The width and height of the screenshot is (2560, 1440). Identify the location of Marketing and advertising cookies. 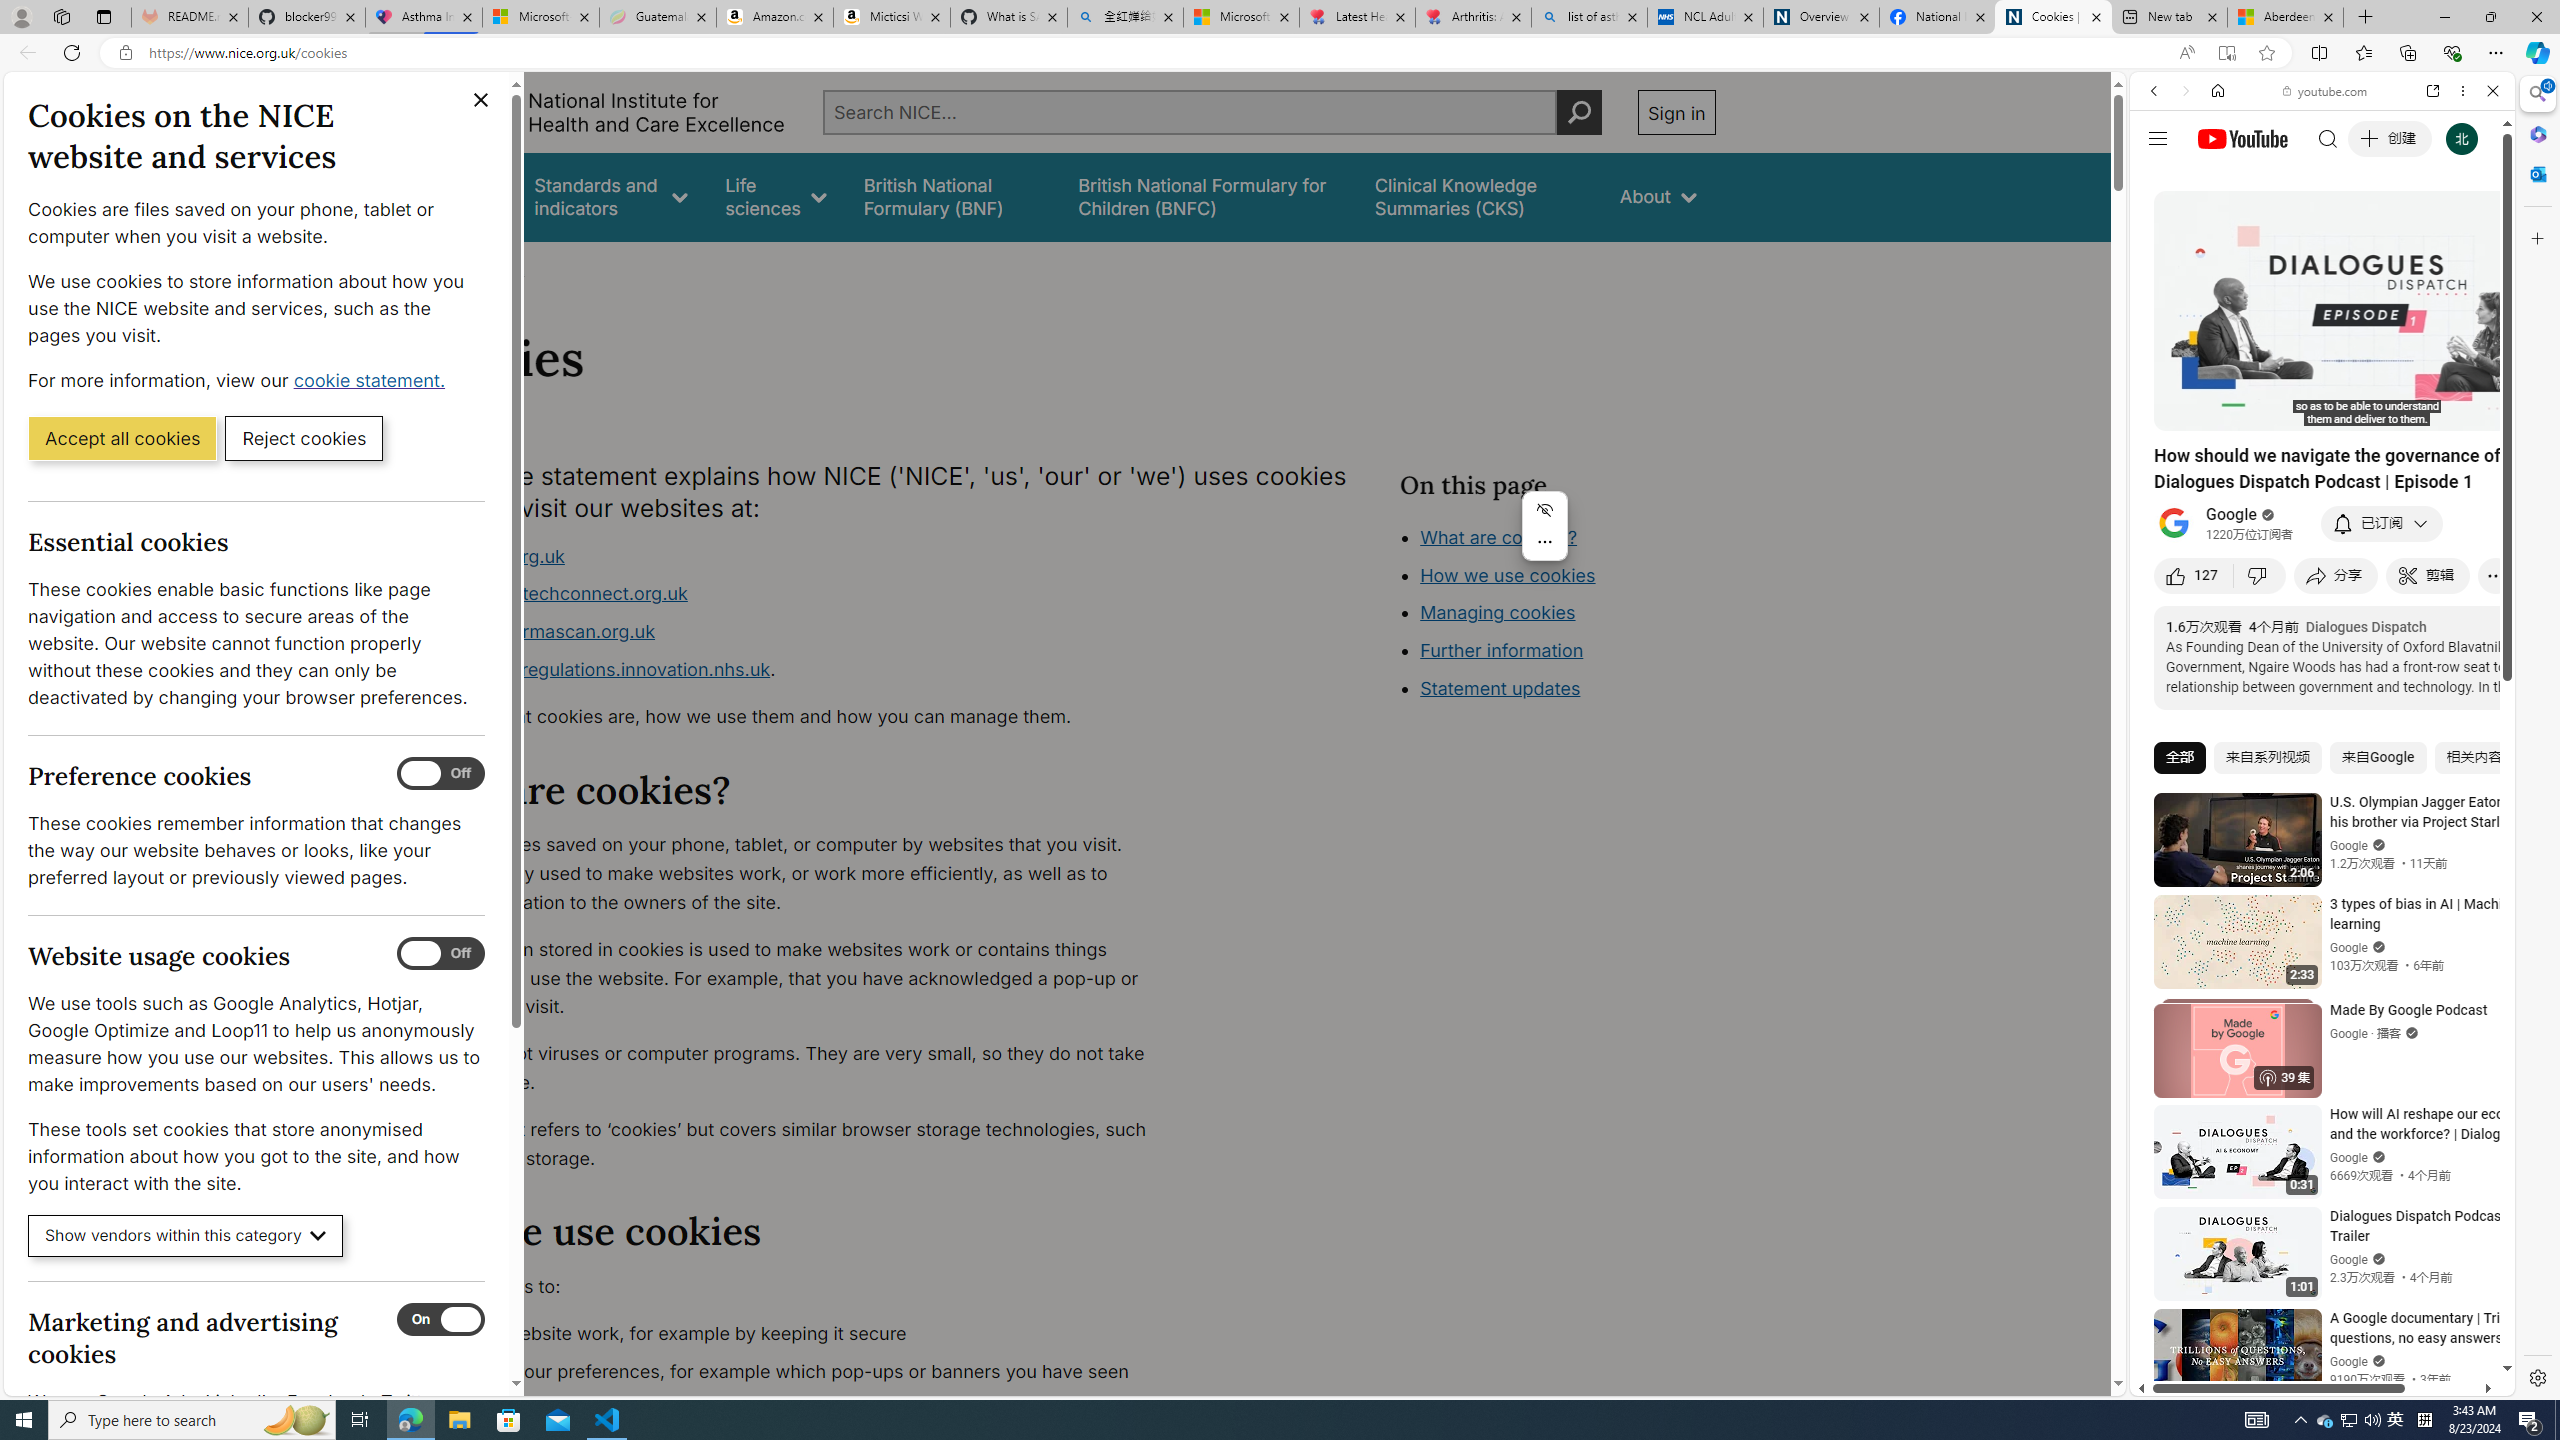
(441, 1320).